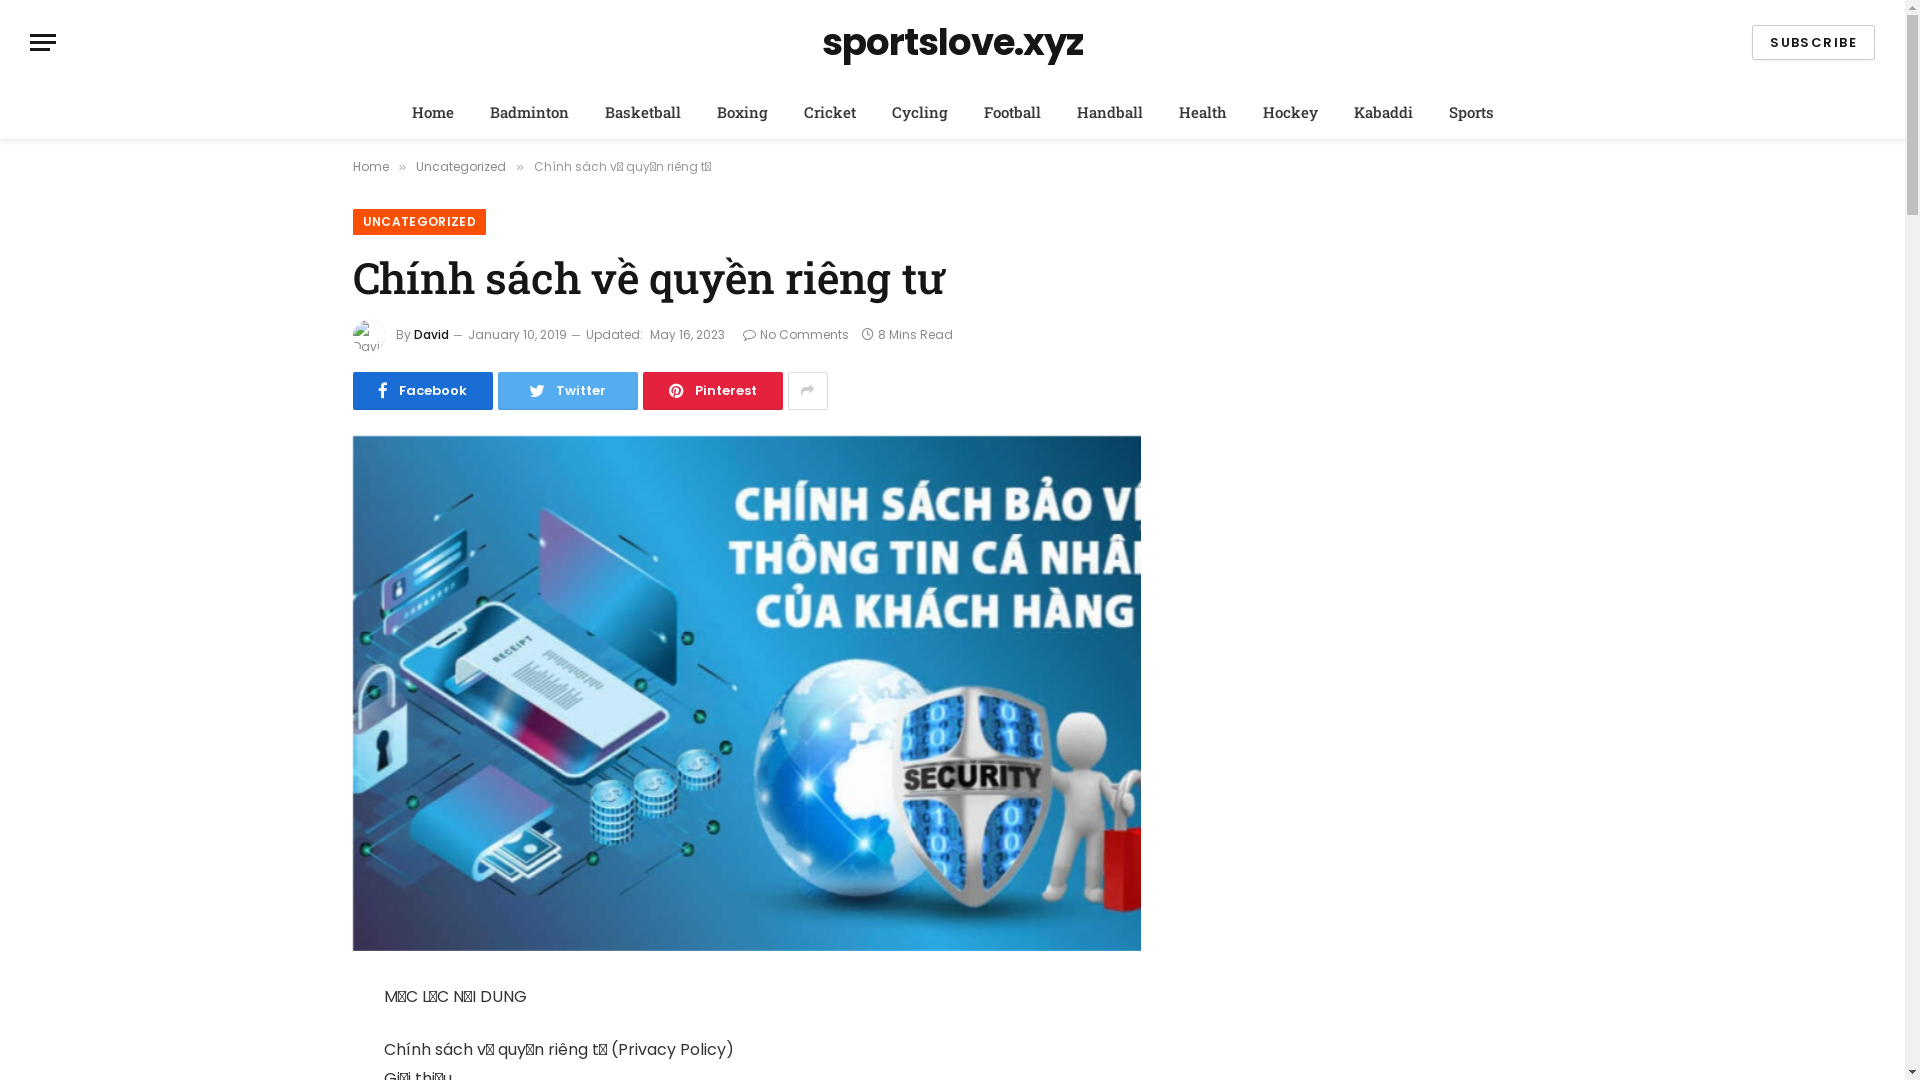 This screenshot has height=1080, width=1920. Describe the element at coordinates (530, 112) in the screenshot. I see `Badminton` at that location.